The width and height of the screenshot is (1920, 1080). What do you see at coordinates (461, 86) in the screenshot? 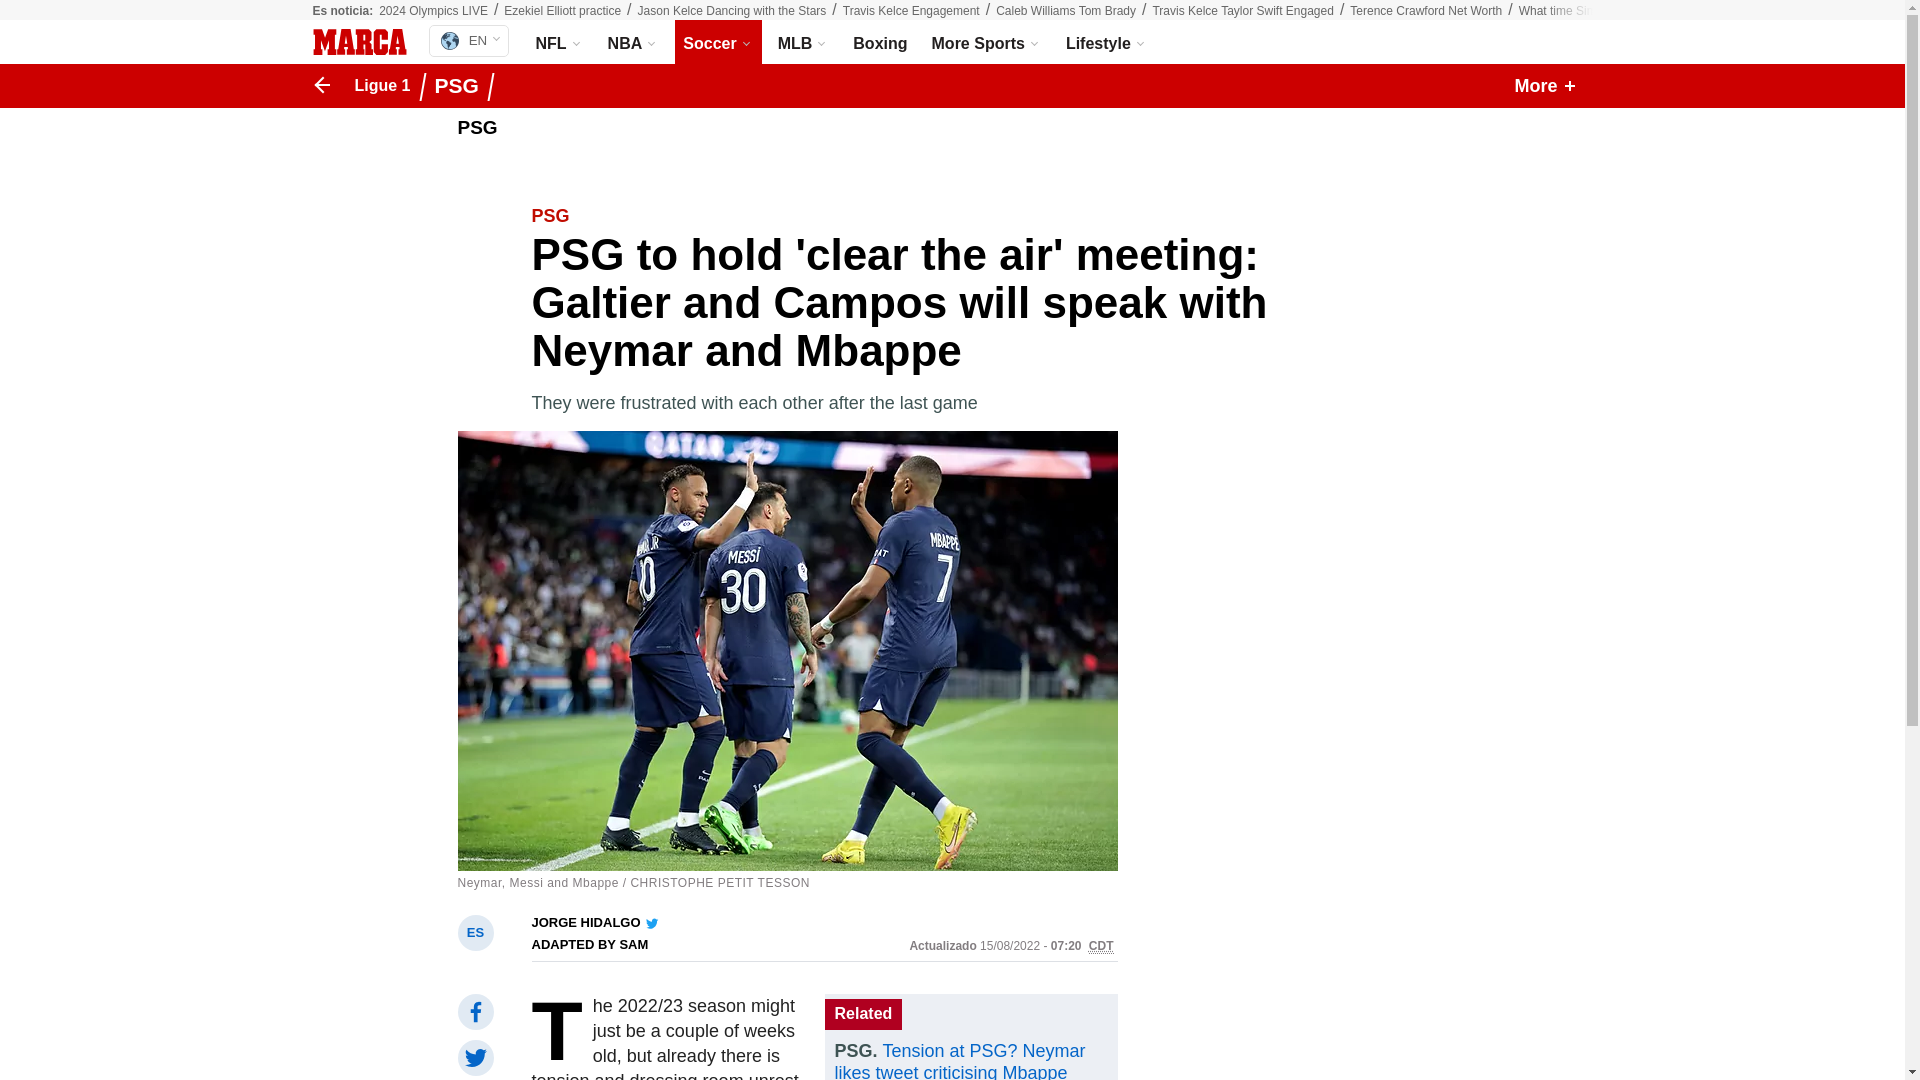
I see `PSG` at bounding box center [461, 86].